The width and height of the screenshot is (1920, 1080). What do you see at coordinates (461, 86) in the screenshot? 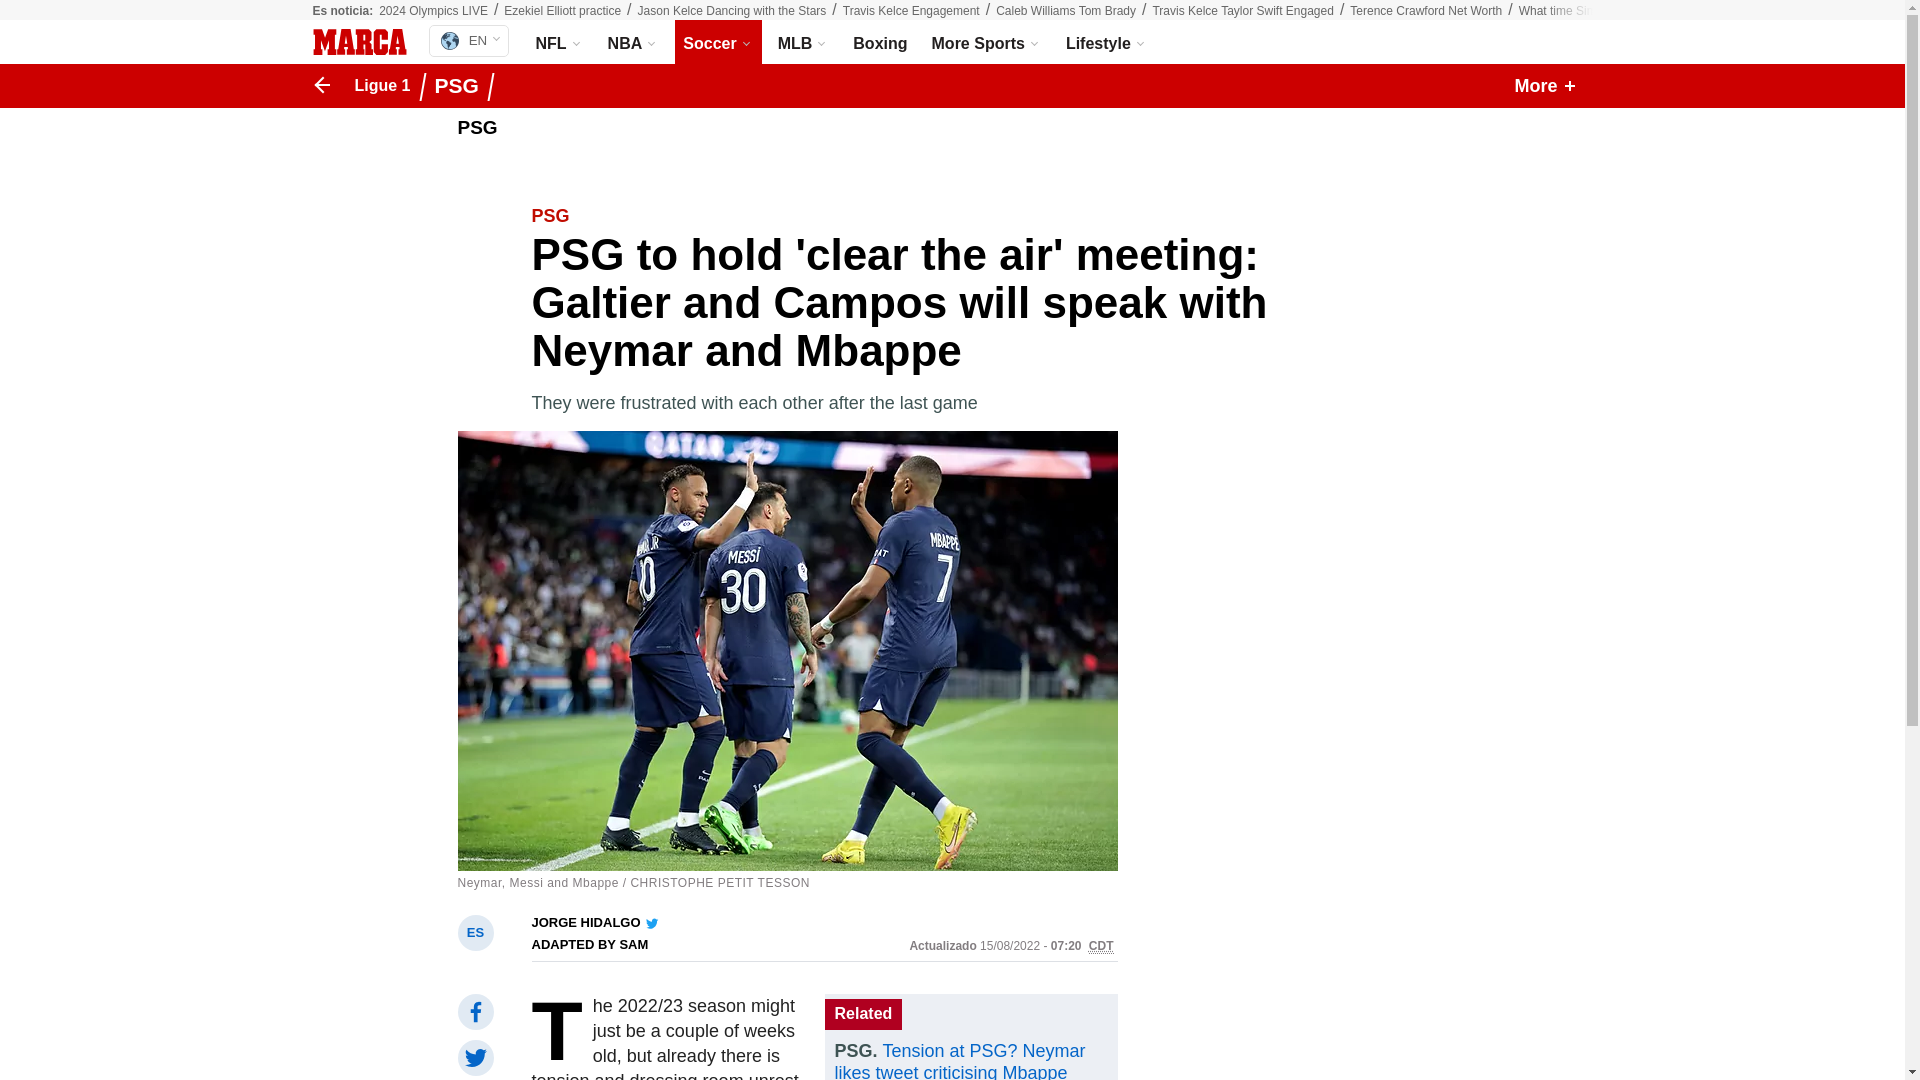
I see `PSG` at bounding box center [461, 86].